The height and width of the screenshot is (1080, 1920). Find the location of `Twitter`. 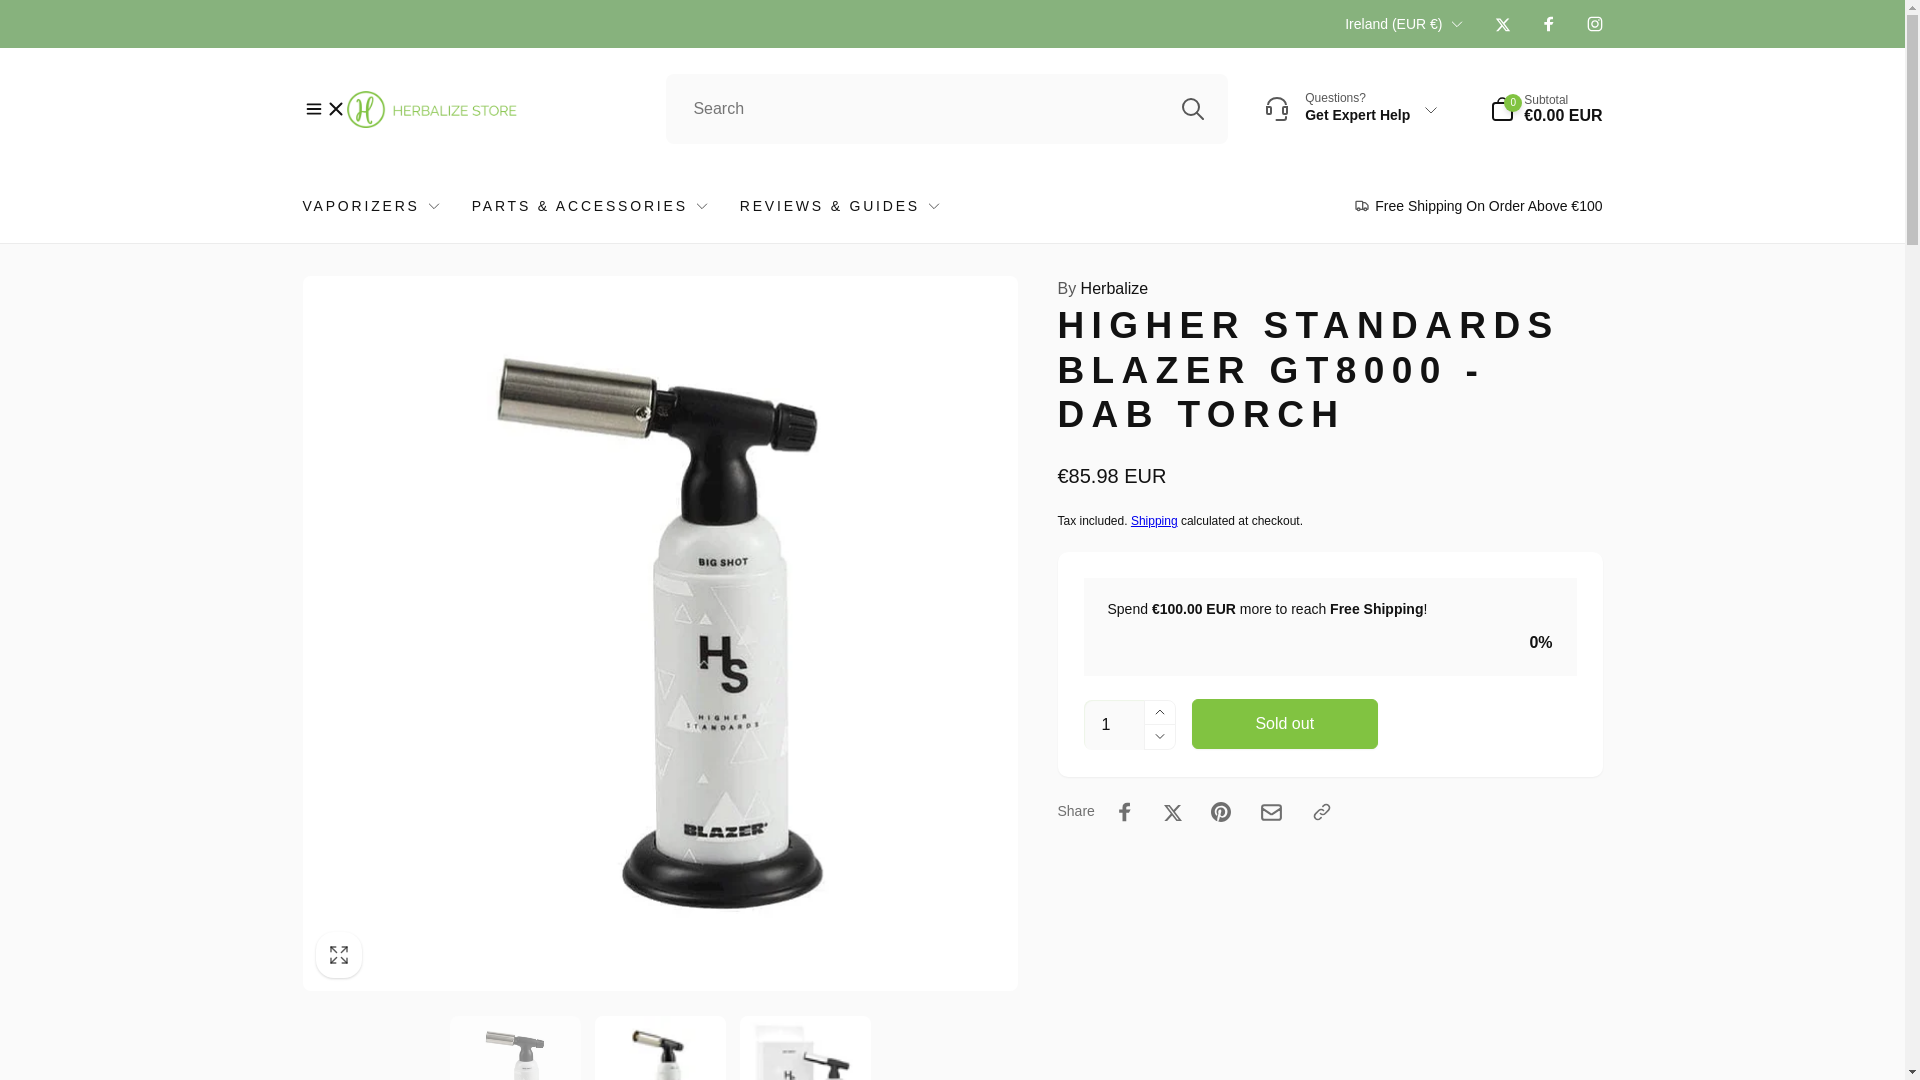

Twitter is located at coordinates (1501, 24).